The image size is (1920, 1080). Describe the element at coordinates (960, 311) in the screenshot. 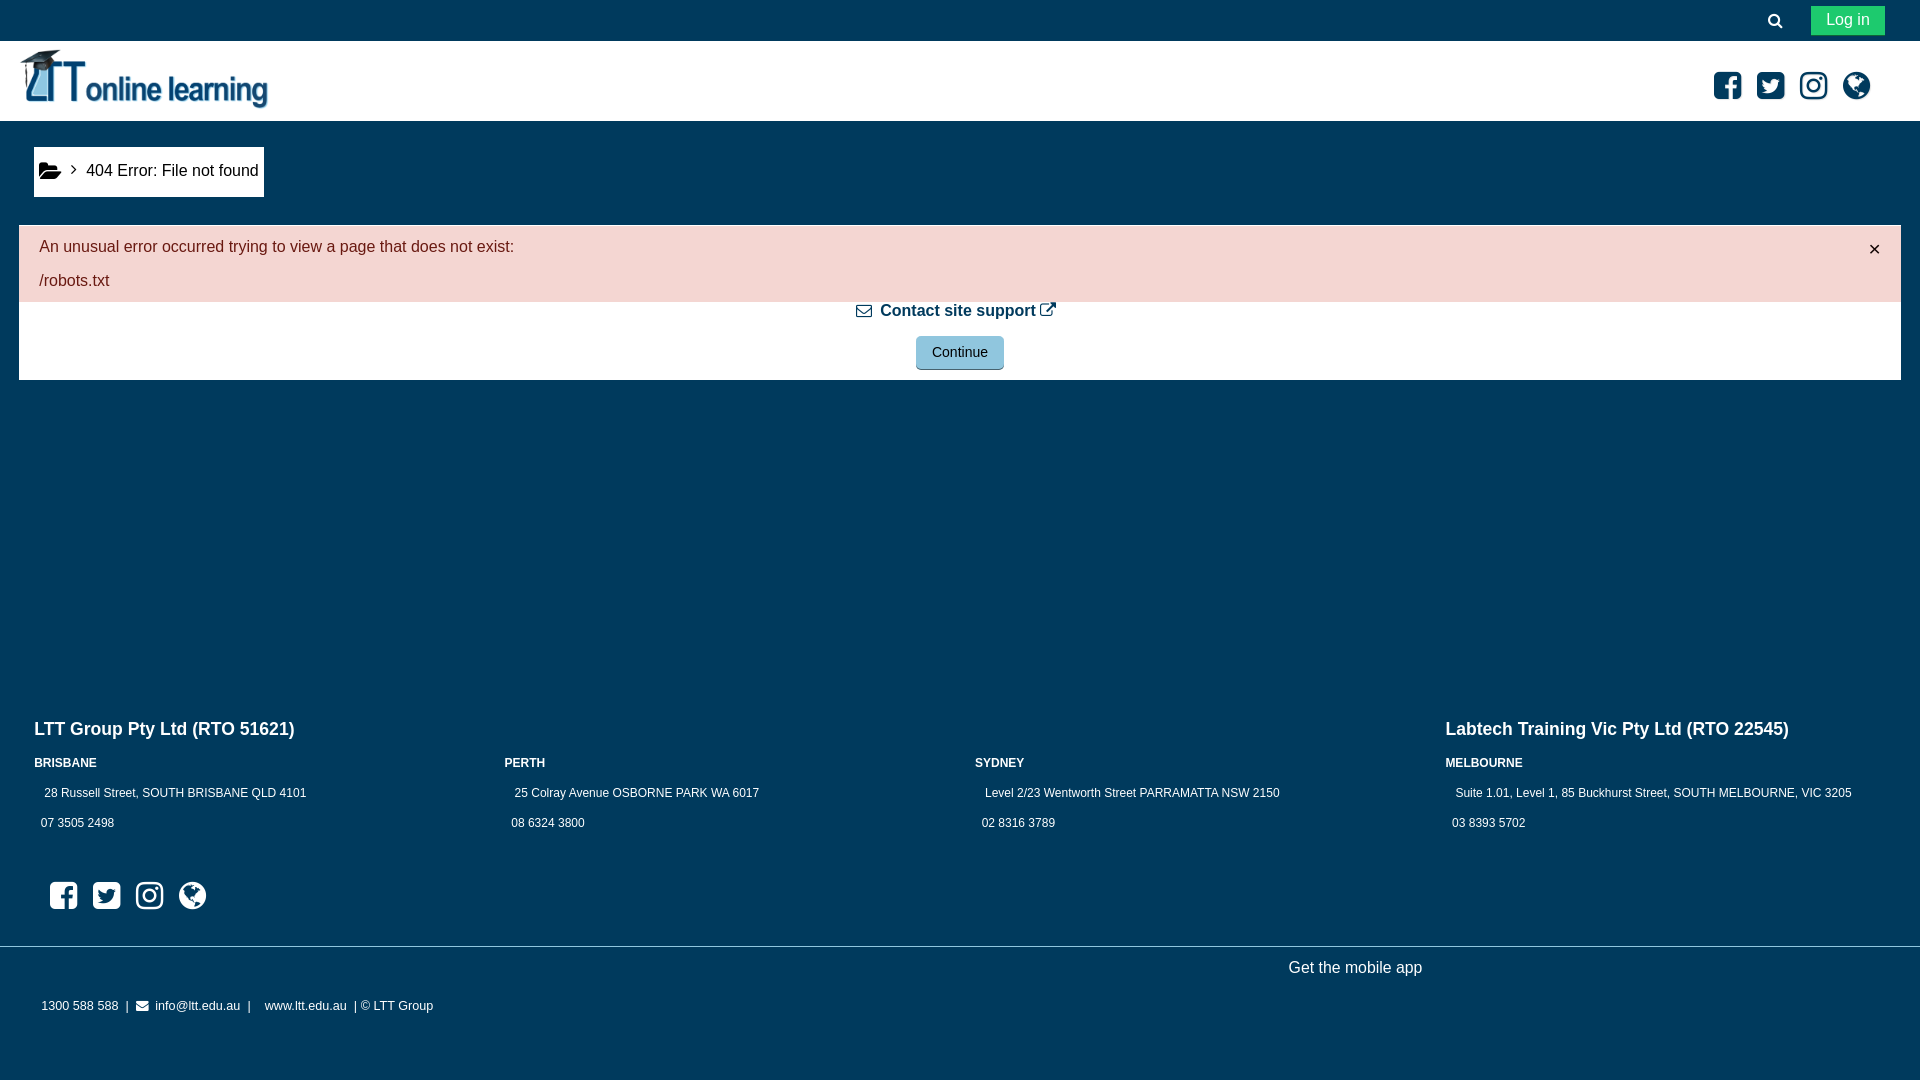

I see `Contact site support` at that location.